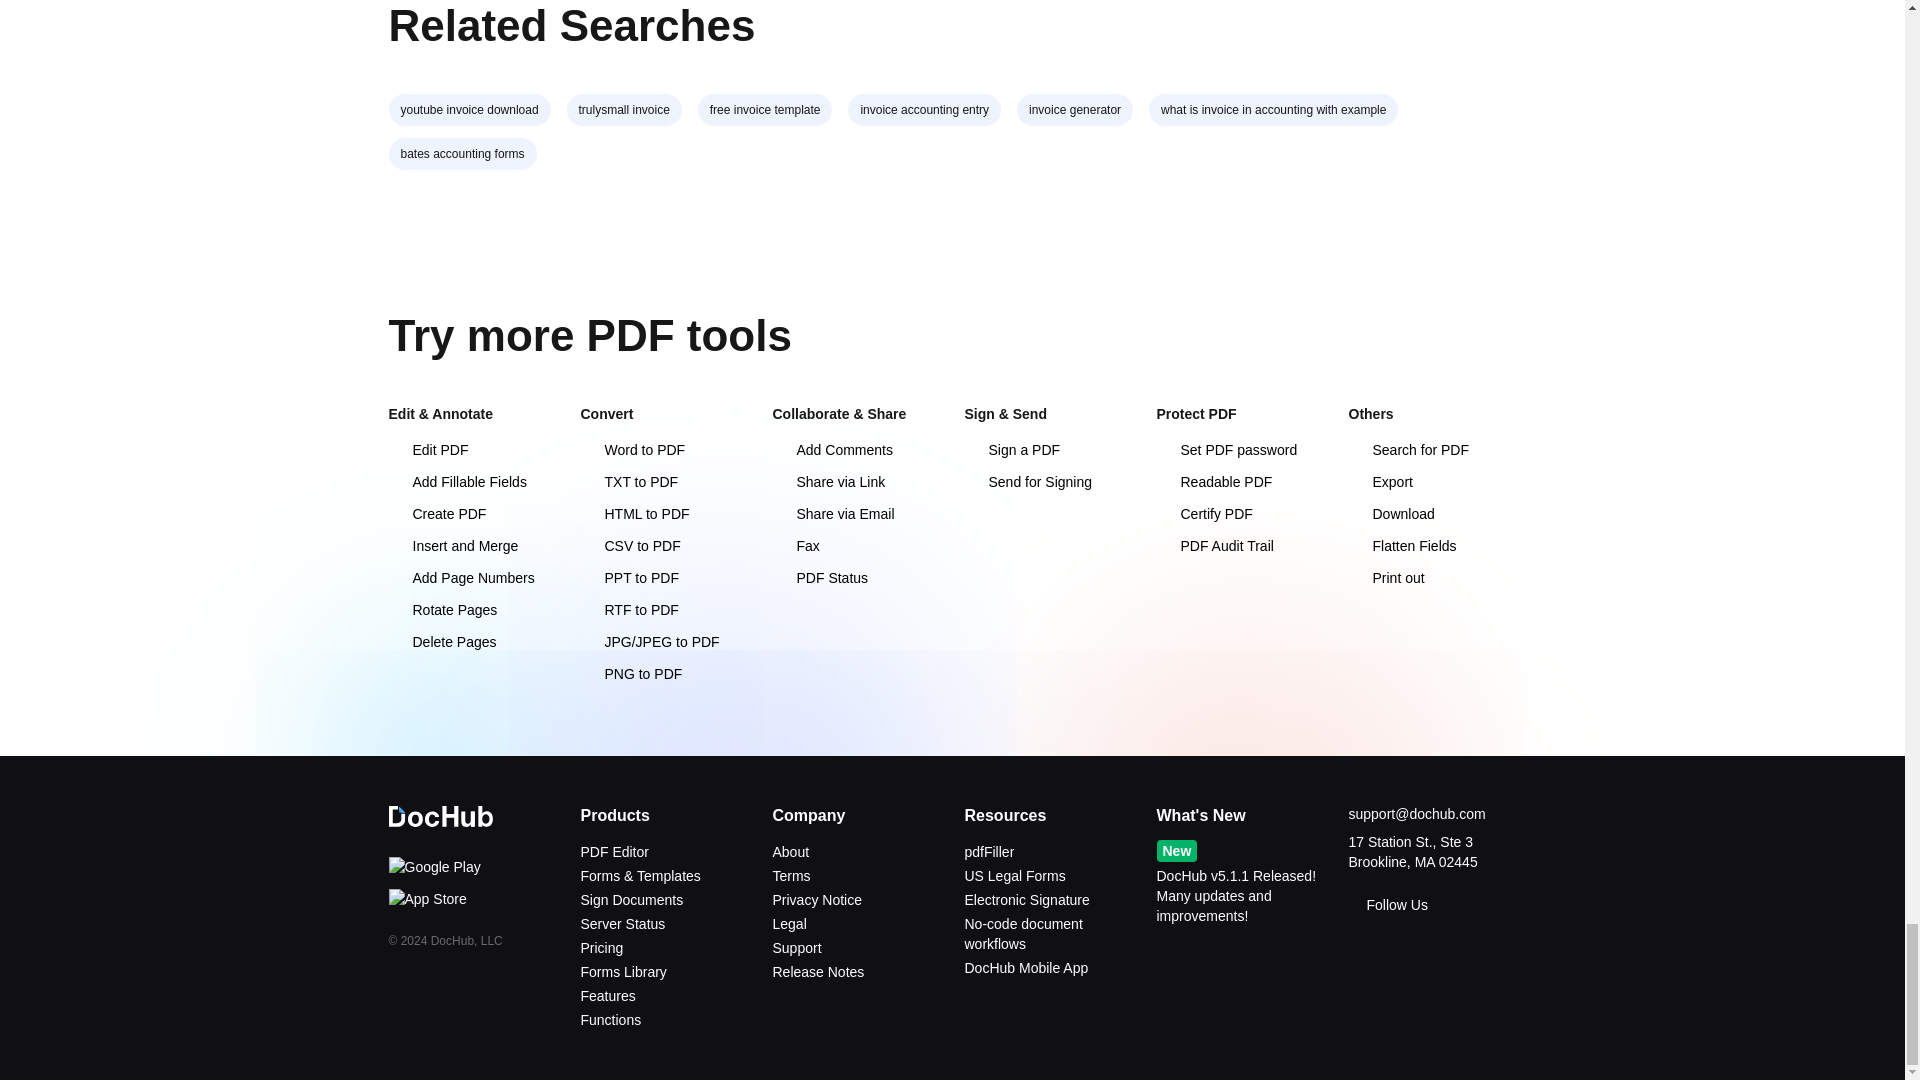  What do you see at coordinates (795, 546) in the screenshot?
I see `Fax` at bounding box center [795, 546].